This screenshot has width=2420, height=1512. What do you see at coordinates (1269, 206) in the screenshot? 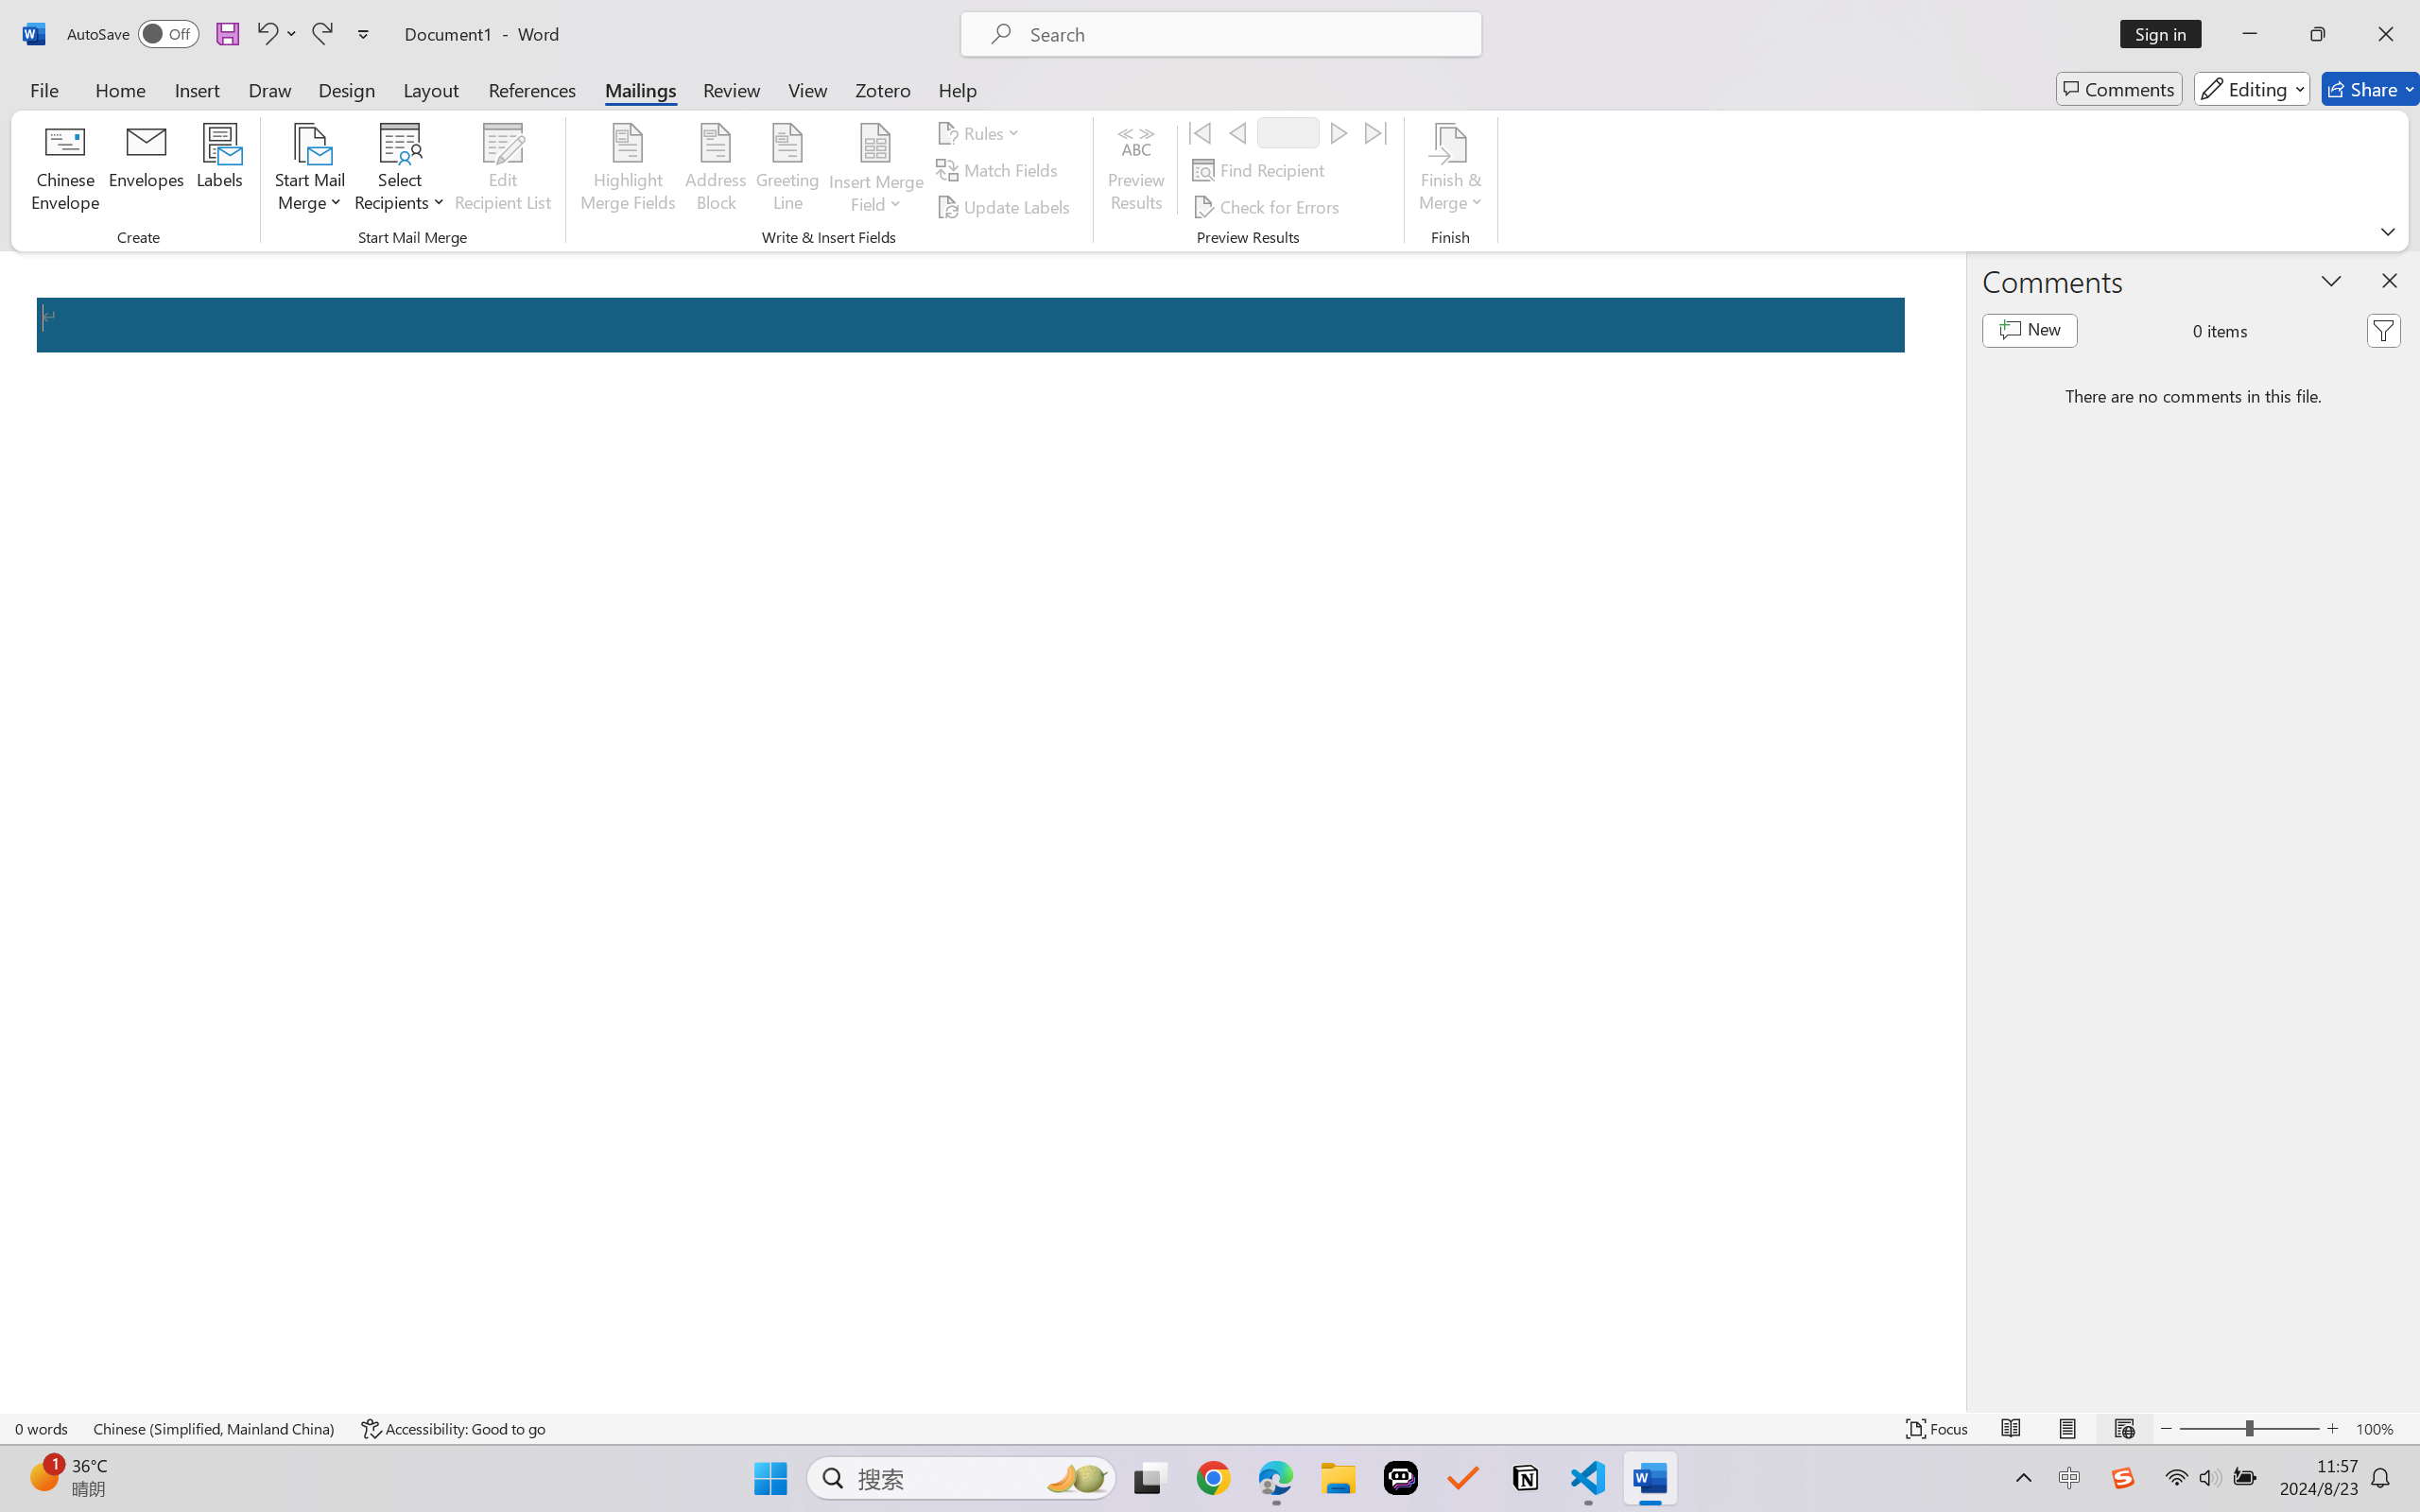
I see `Check for Errors...` at bounding box center [1269, 206].